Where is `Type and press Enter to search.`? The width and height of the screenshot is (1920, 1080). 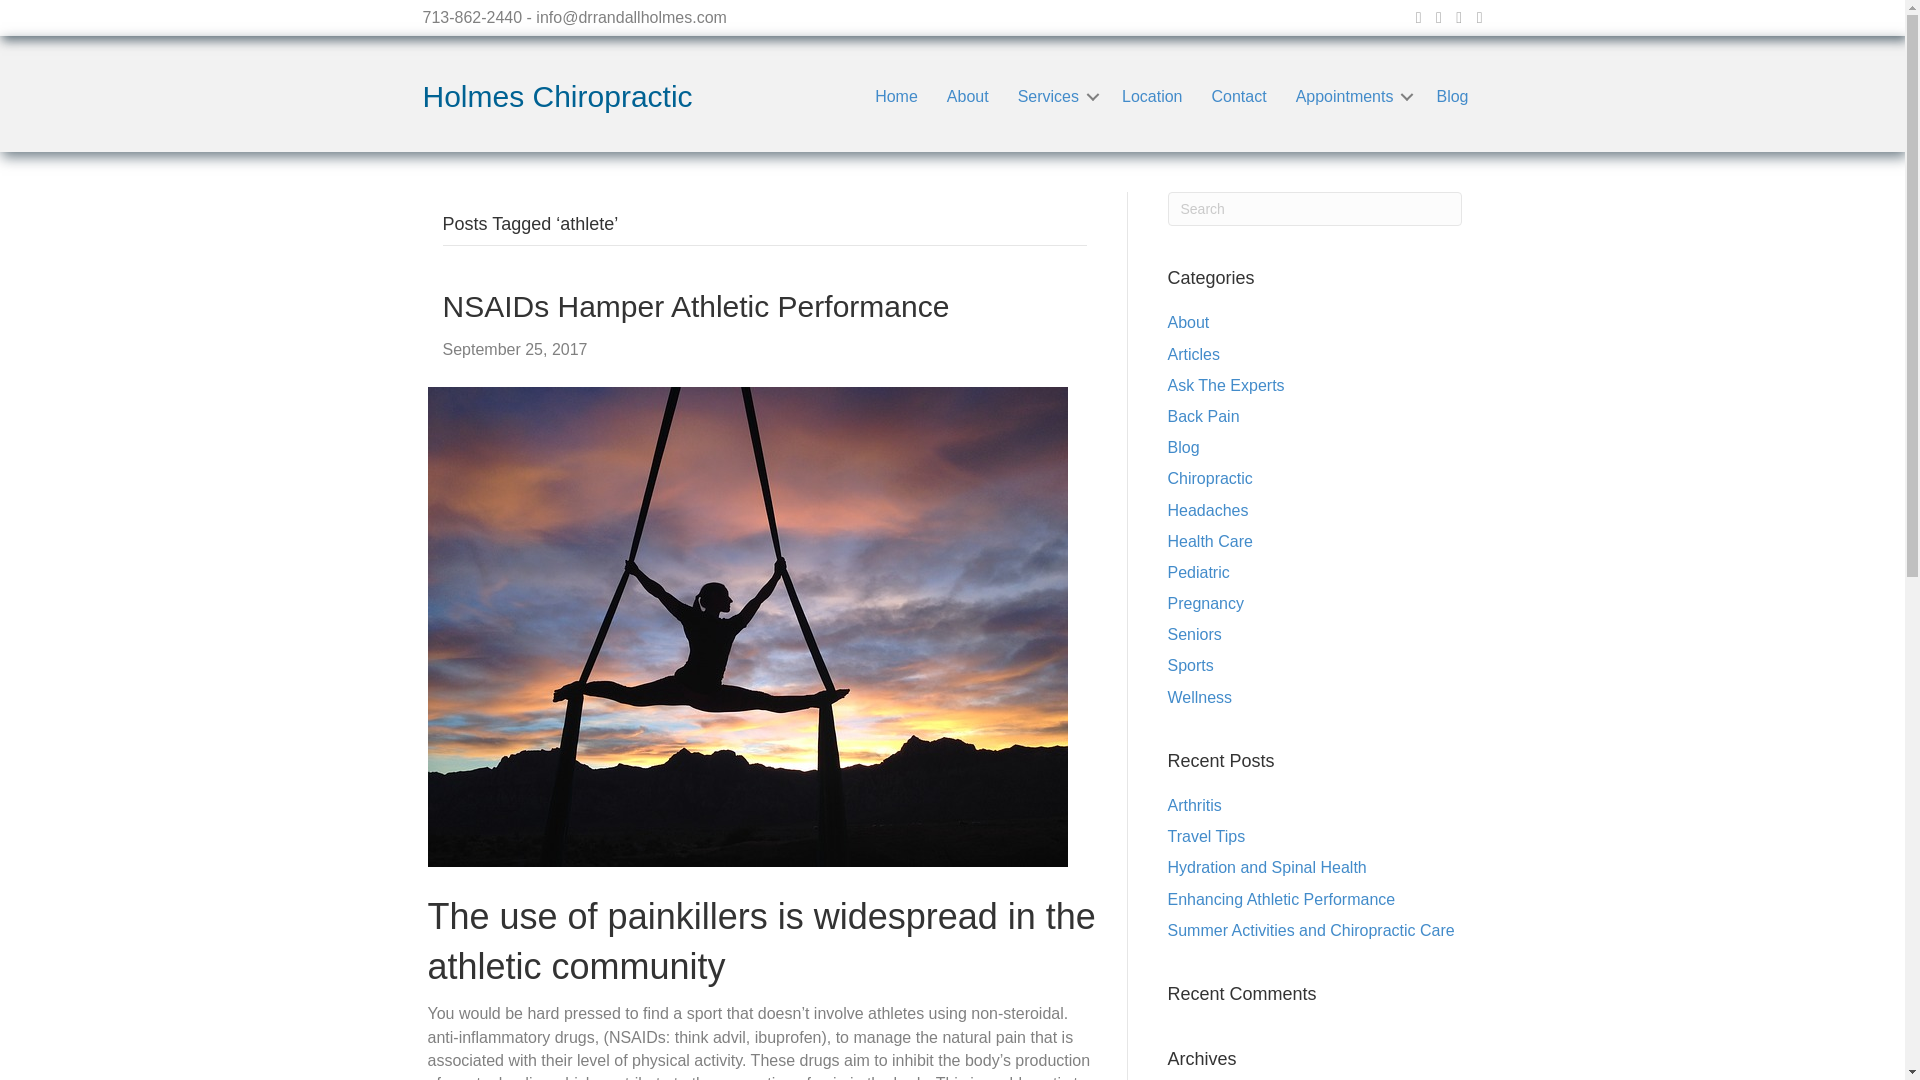
Type and press Enter to search. is located at coordinates (1315, 208).